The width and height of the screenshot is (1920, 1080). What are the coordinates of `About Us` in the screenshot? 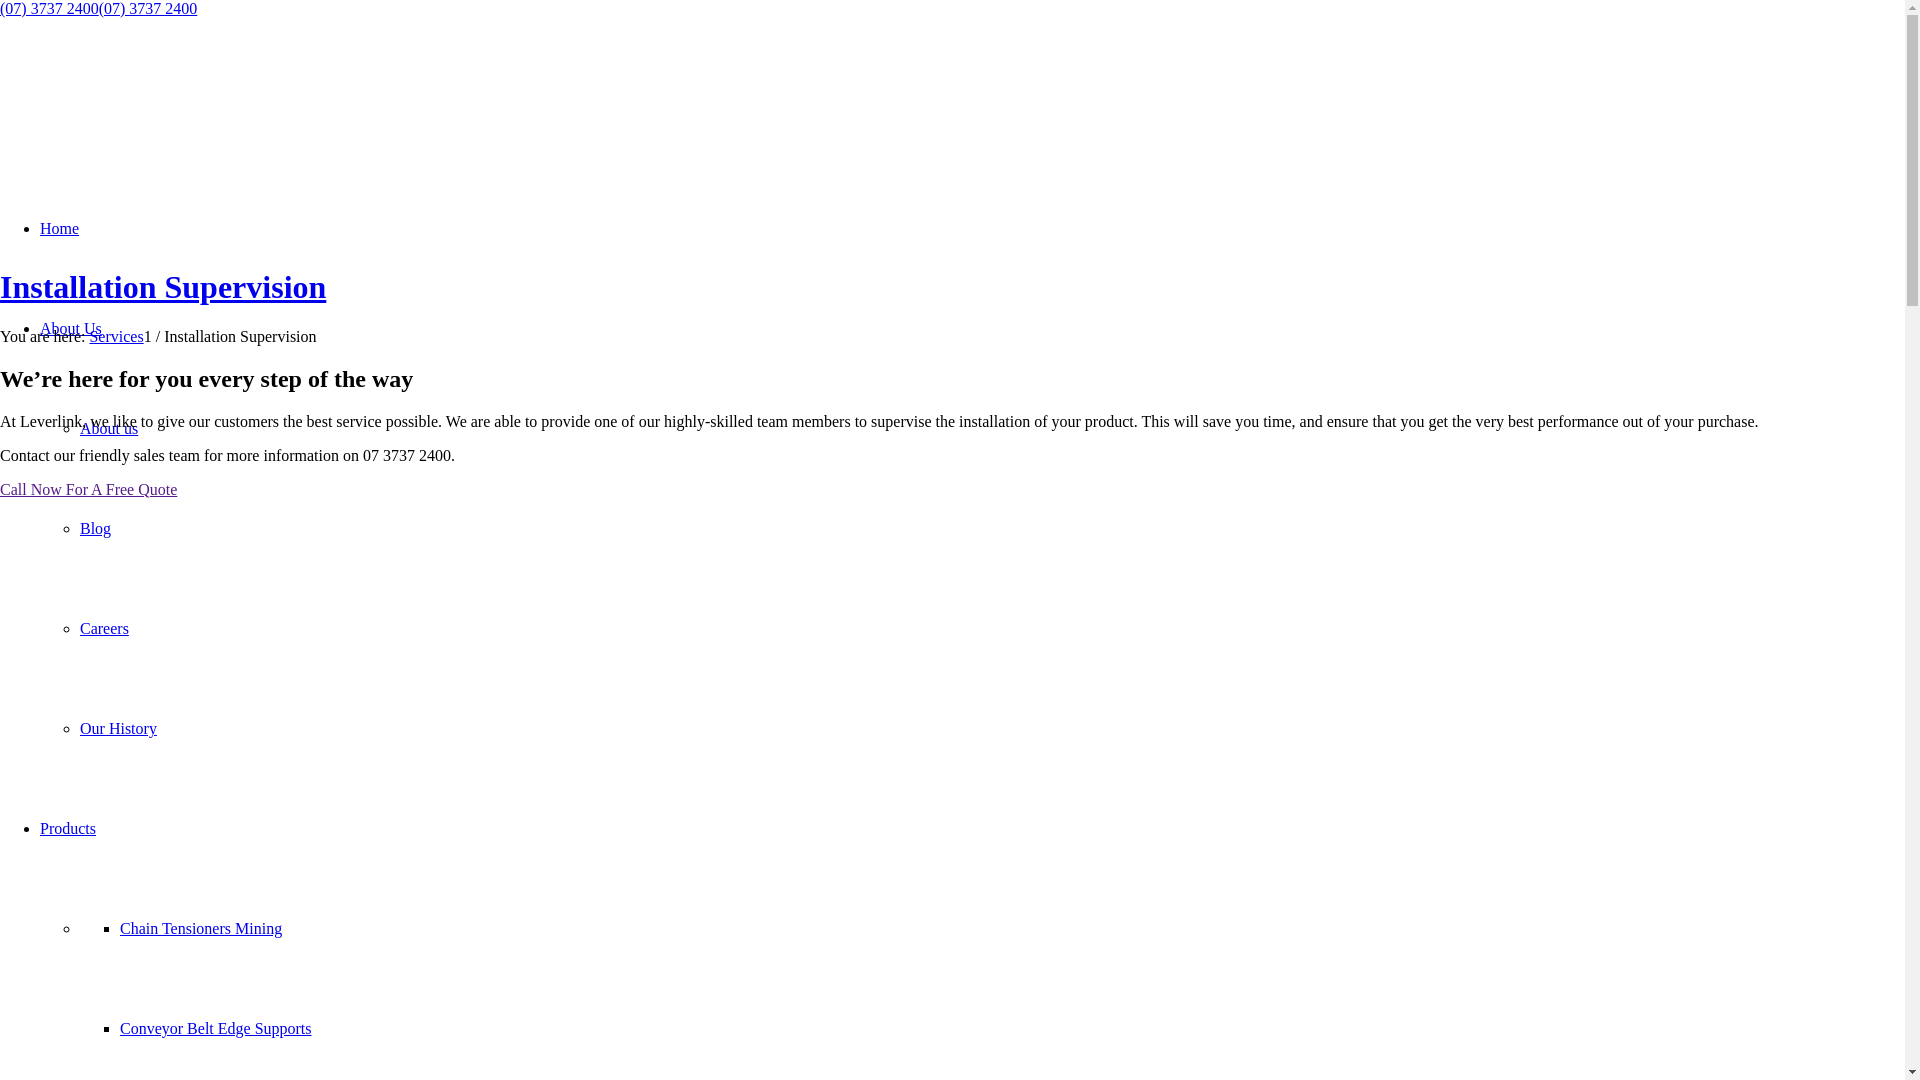 It's located at (71, 328).